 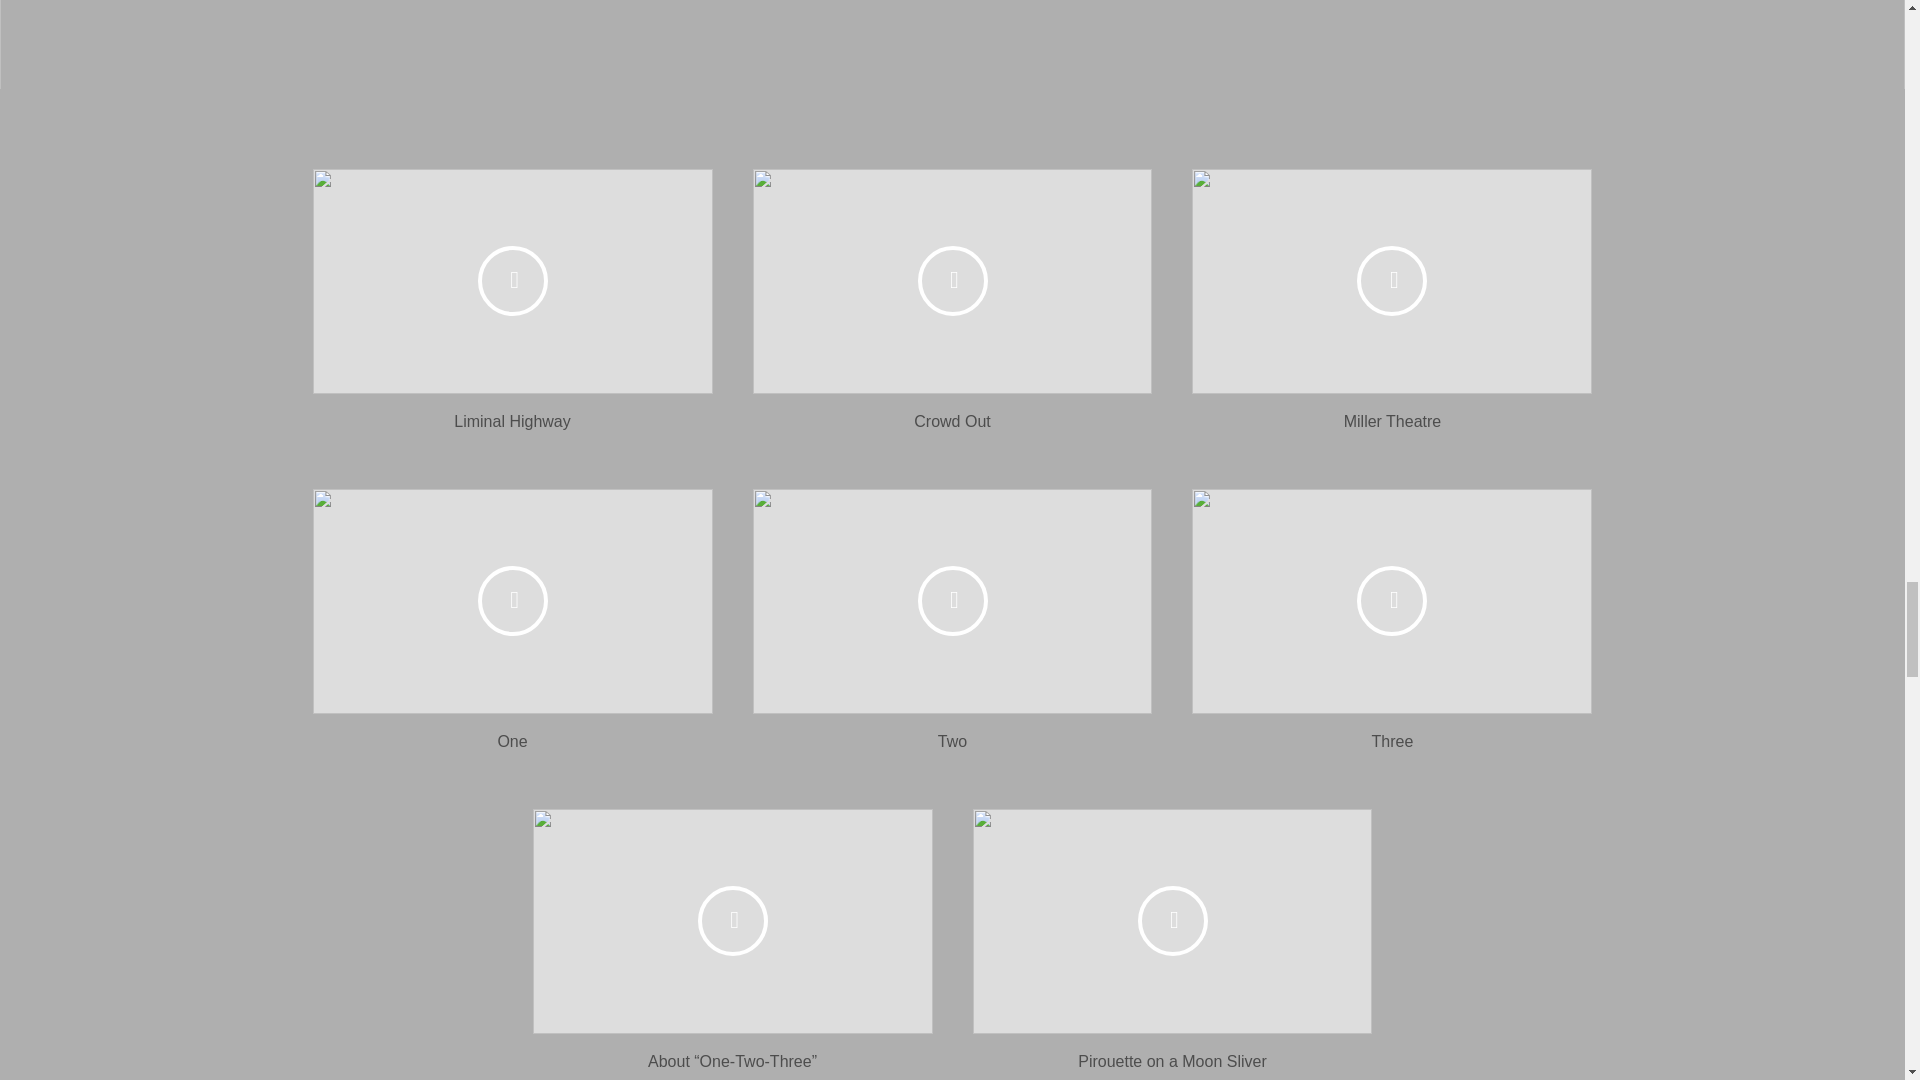 I want to click on Crowd Out, so click(x=952, y=420).